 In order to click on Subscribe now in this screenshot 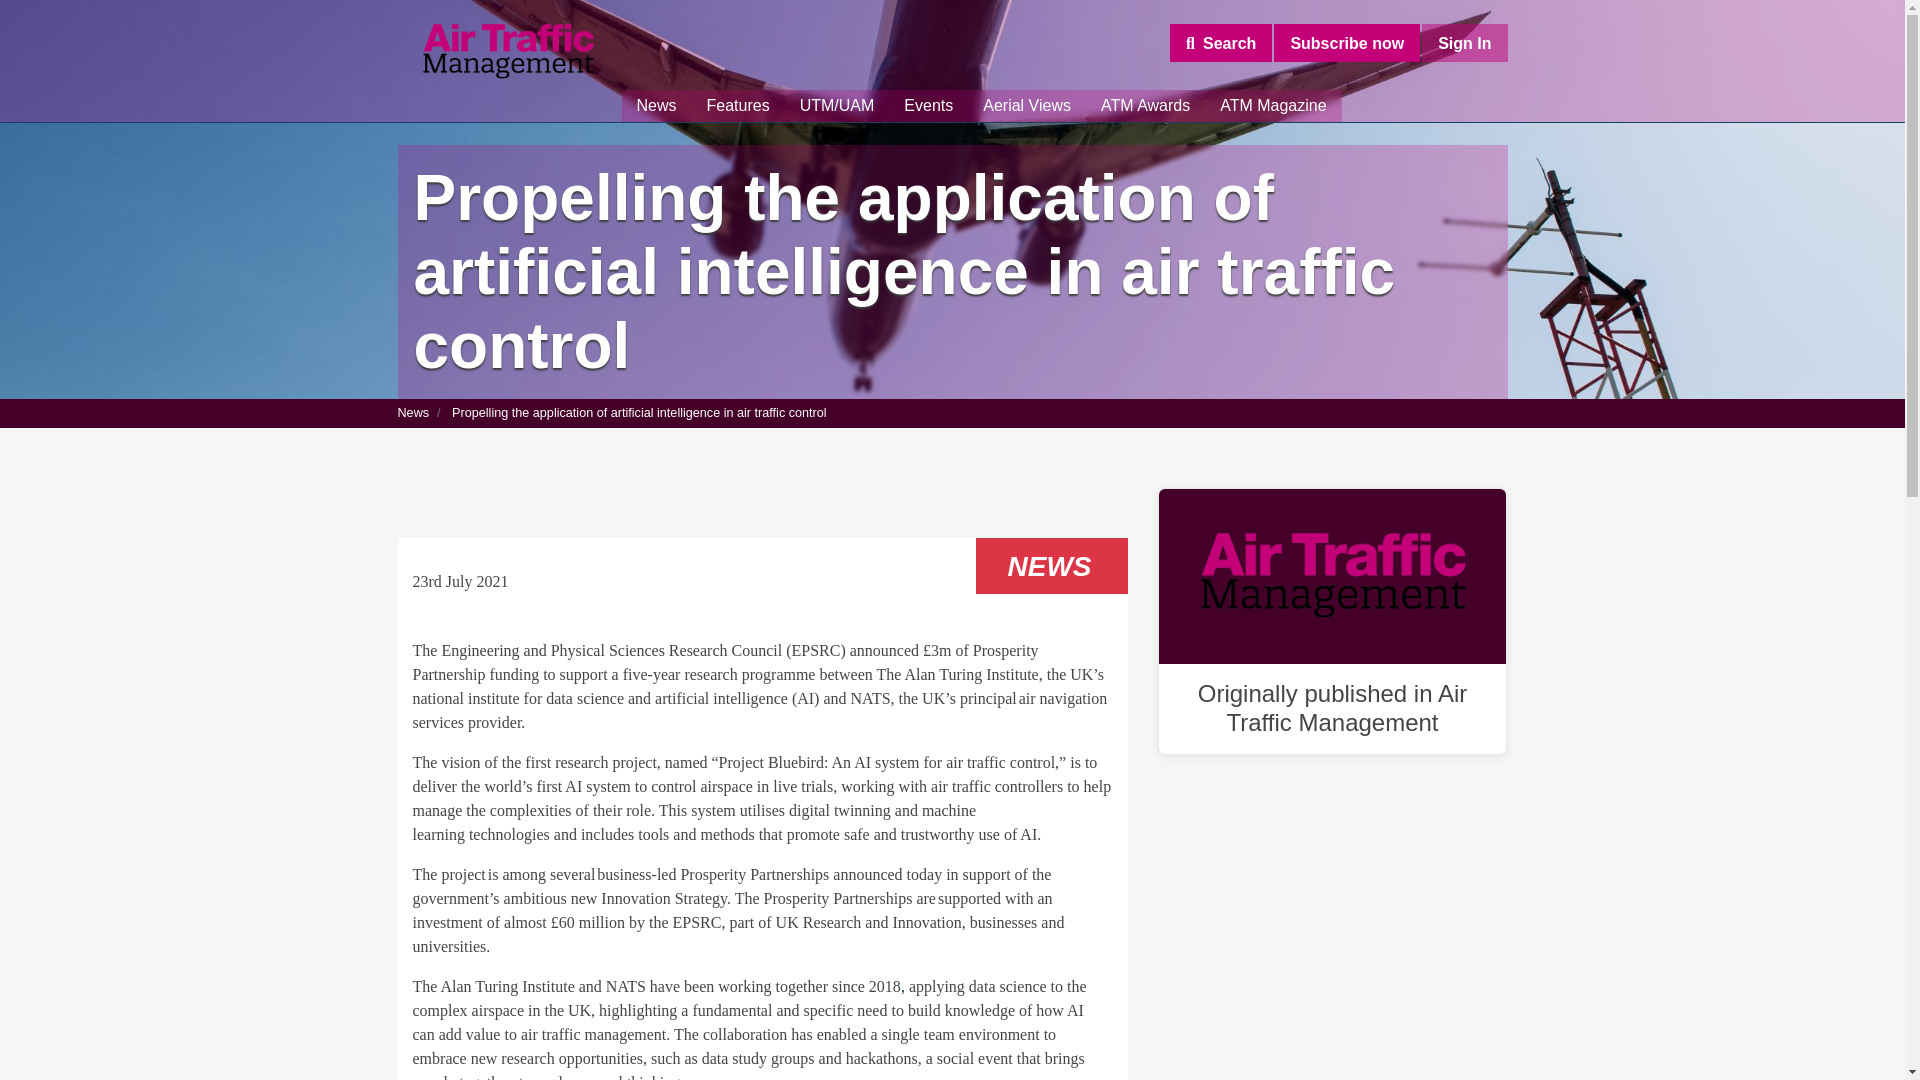, I will do `click(1347, 42)`.